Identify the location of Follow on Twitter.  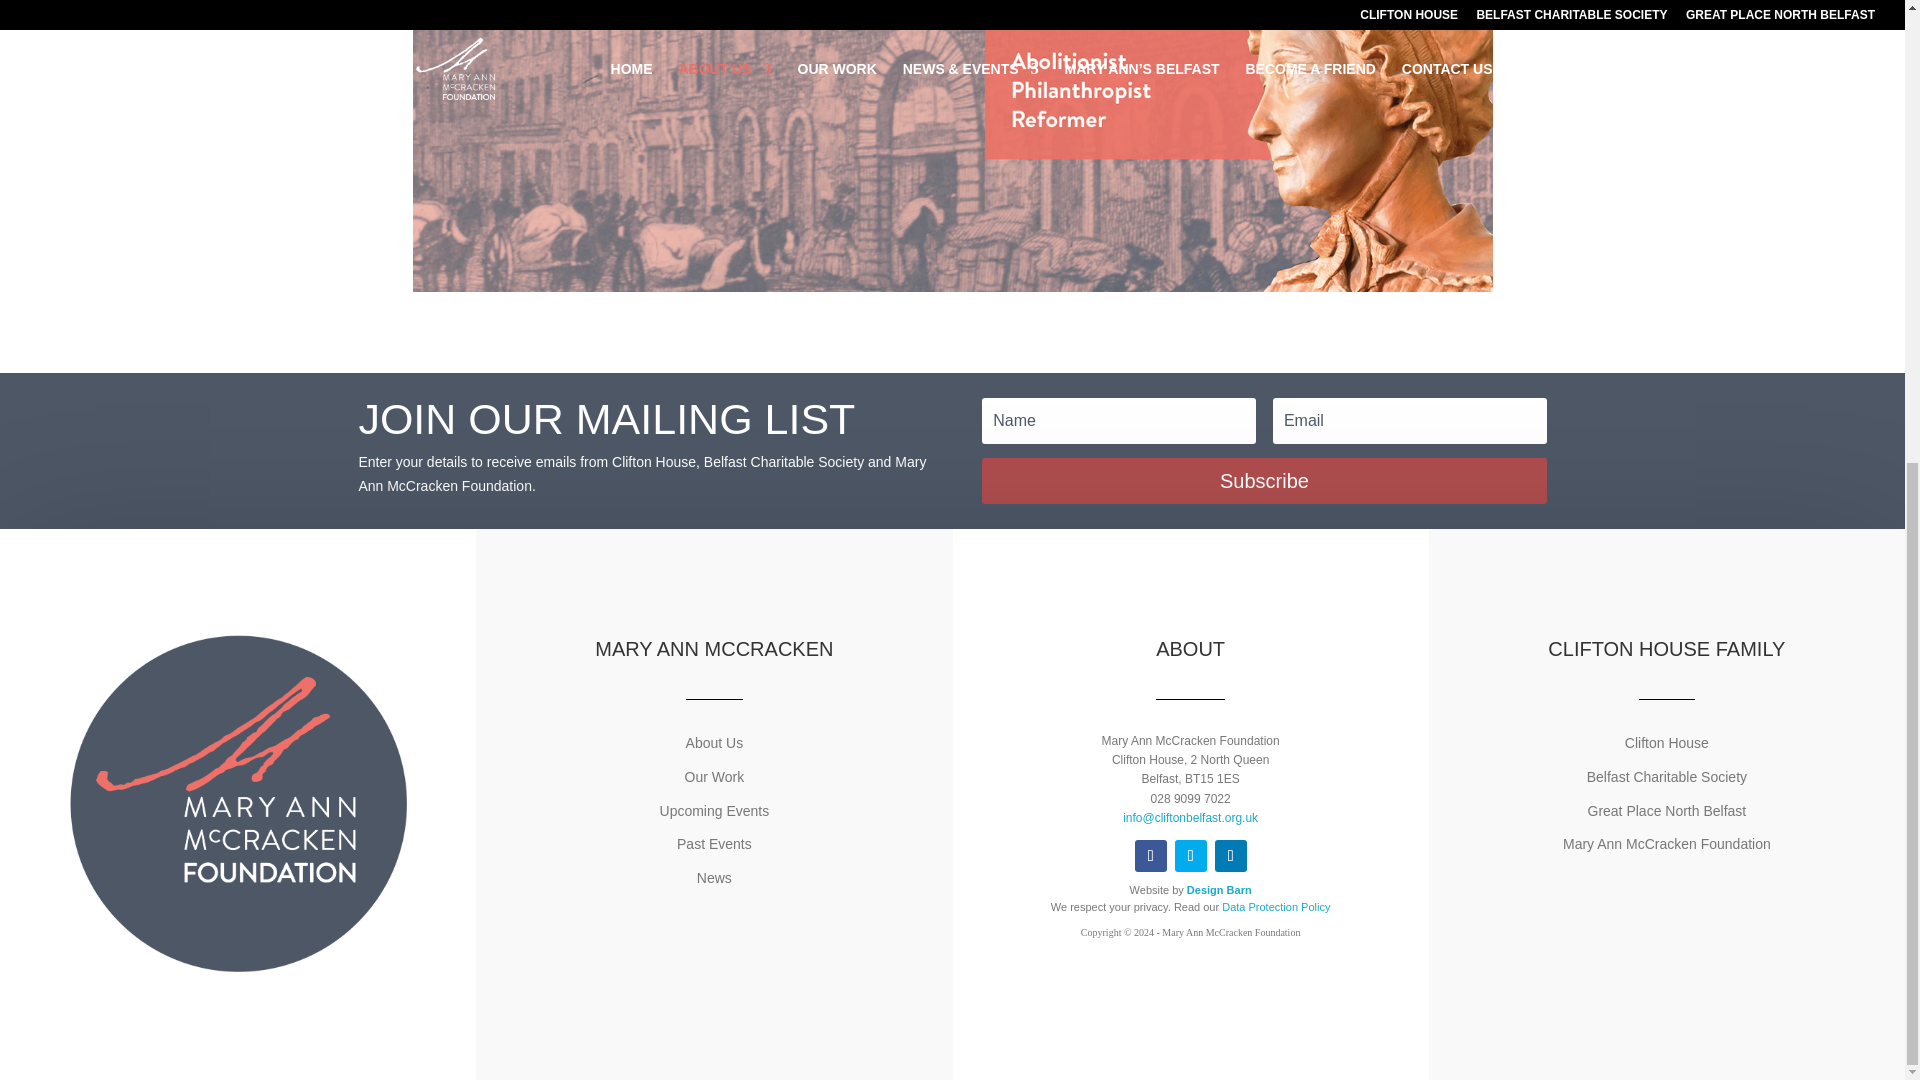
(1191, 856).